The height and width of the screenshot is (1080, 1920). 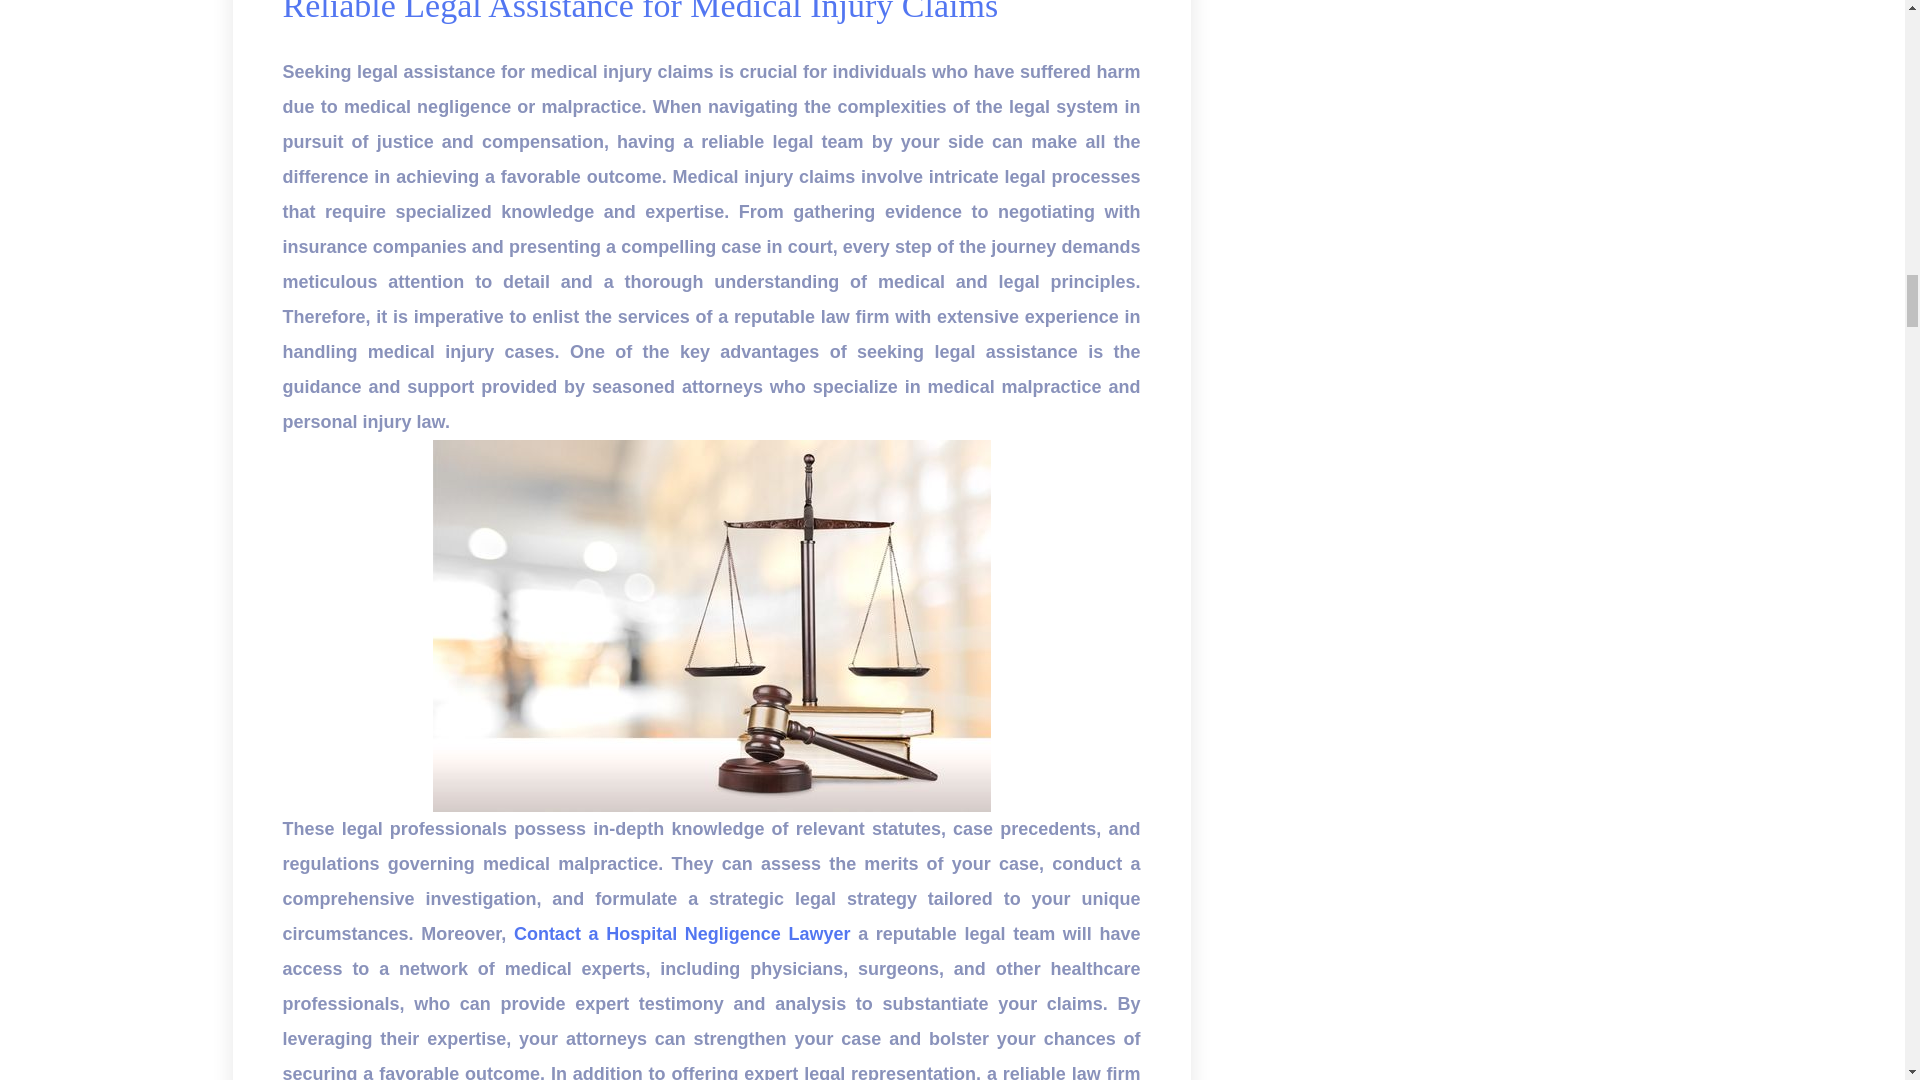 I want to click on Contact a Hospital Negligence Lawyer, so click(x=682, y=934).